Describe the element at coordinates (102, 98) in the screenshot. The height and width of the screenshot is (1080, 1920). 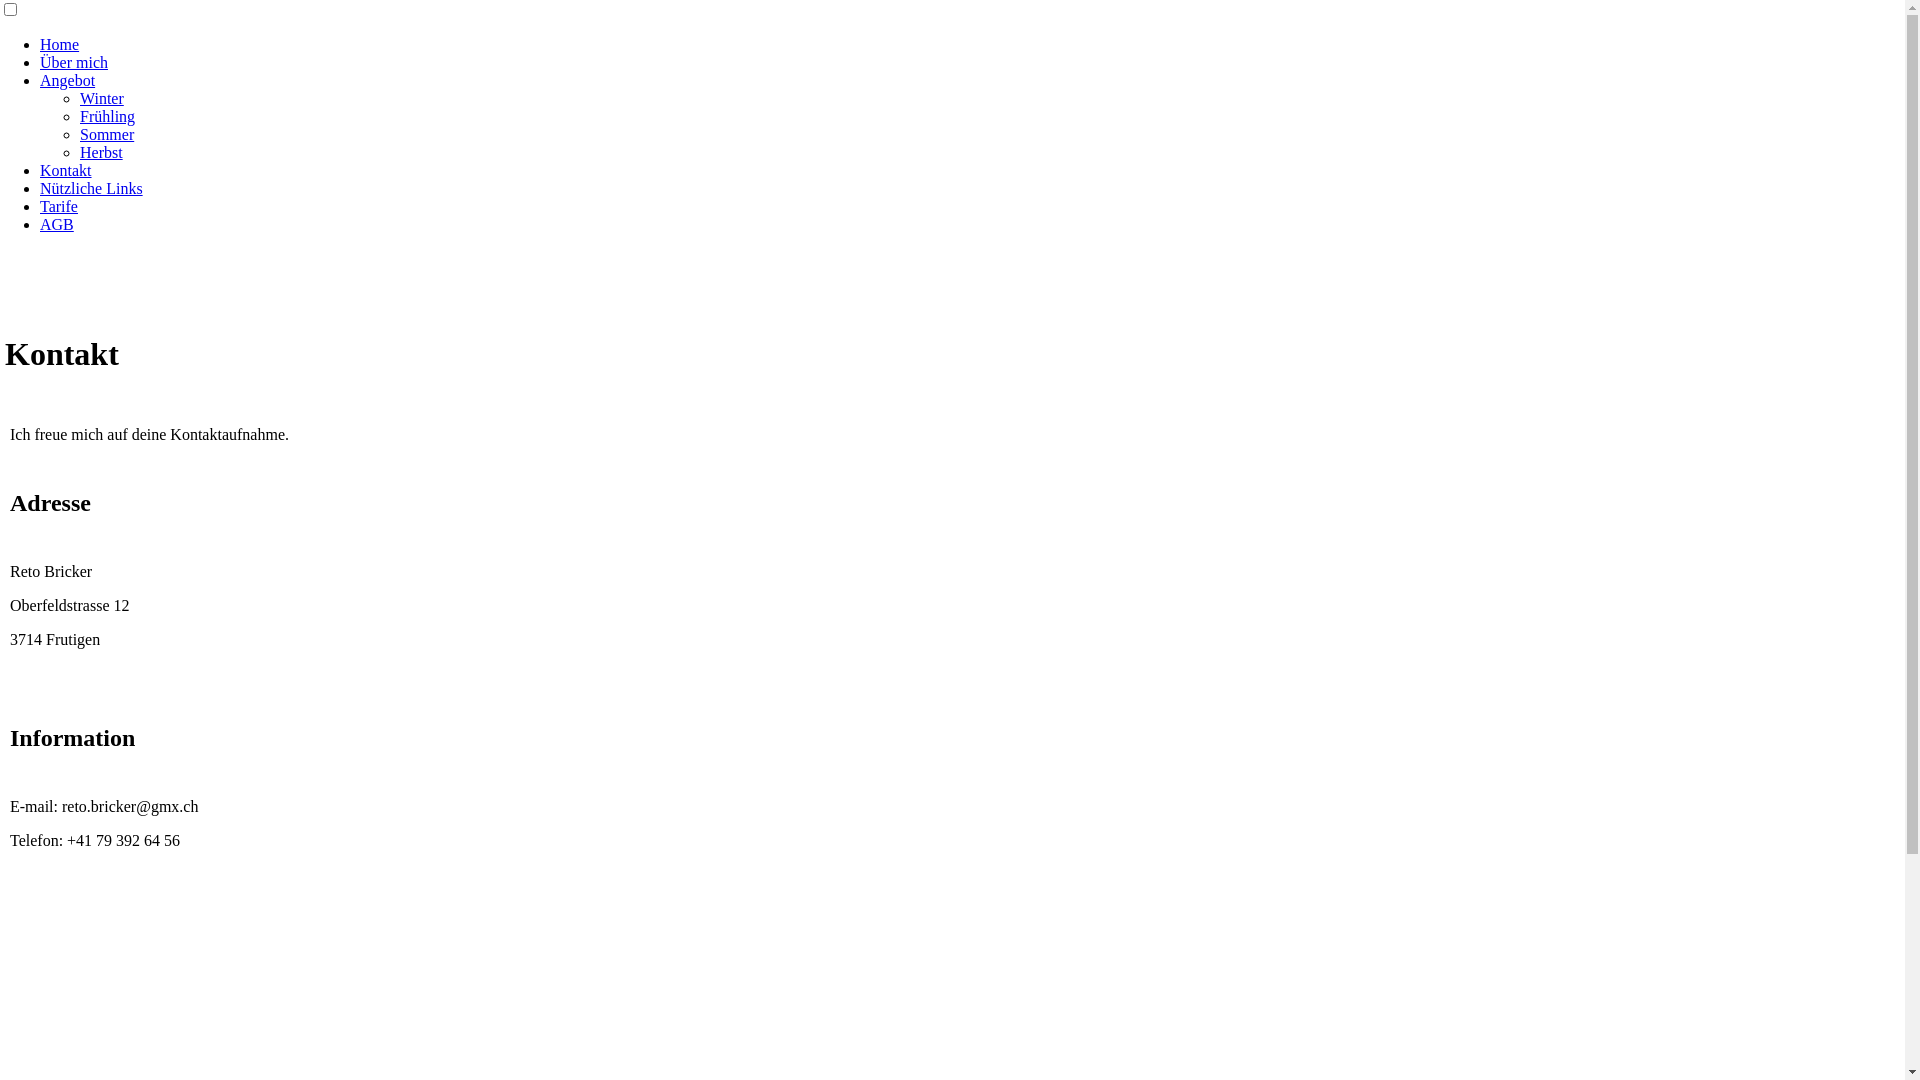
I see `Winter` at that location.